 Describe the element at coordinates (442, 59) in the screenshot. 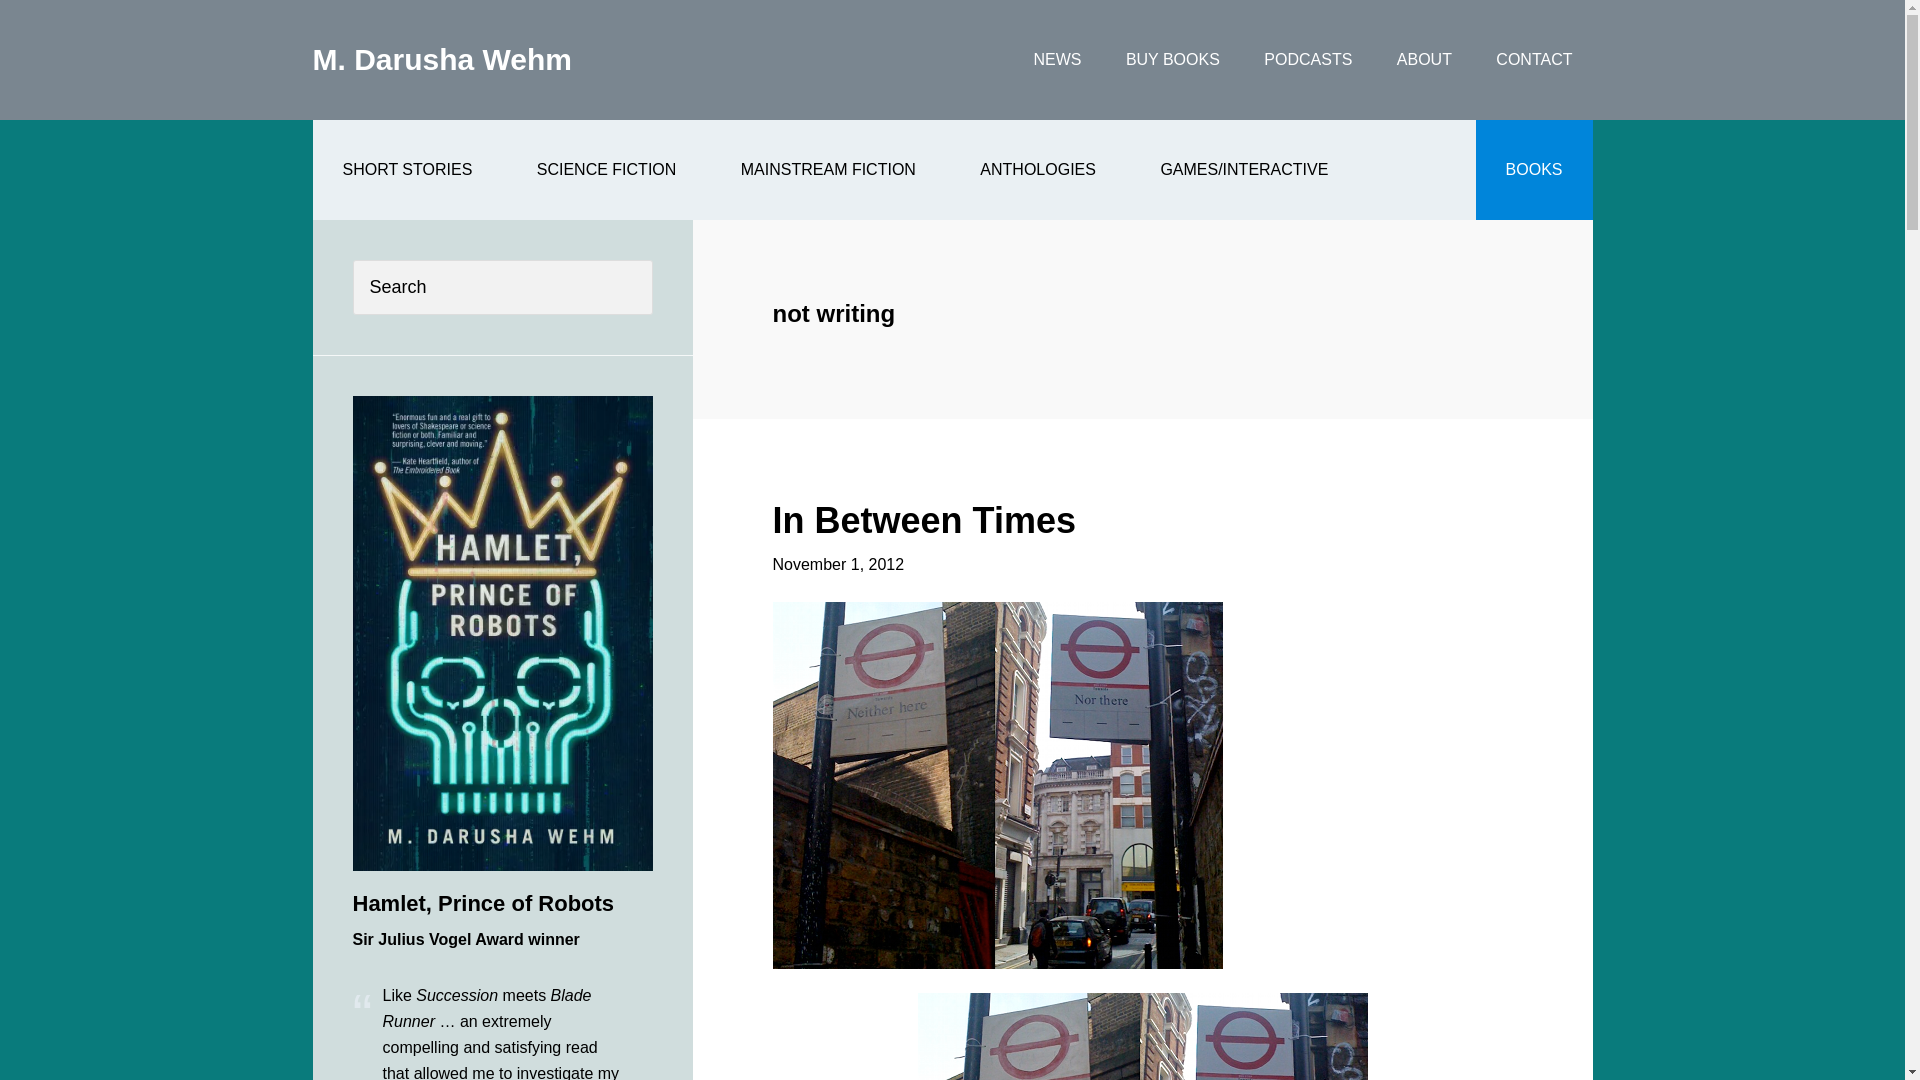

I see `M. Darusha Wehm` at that location.